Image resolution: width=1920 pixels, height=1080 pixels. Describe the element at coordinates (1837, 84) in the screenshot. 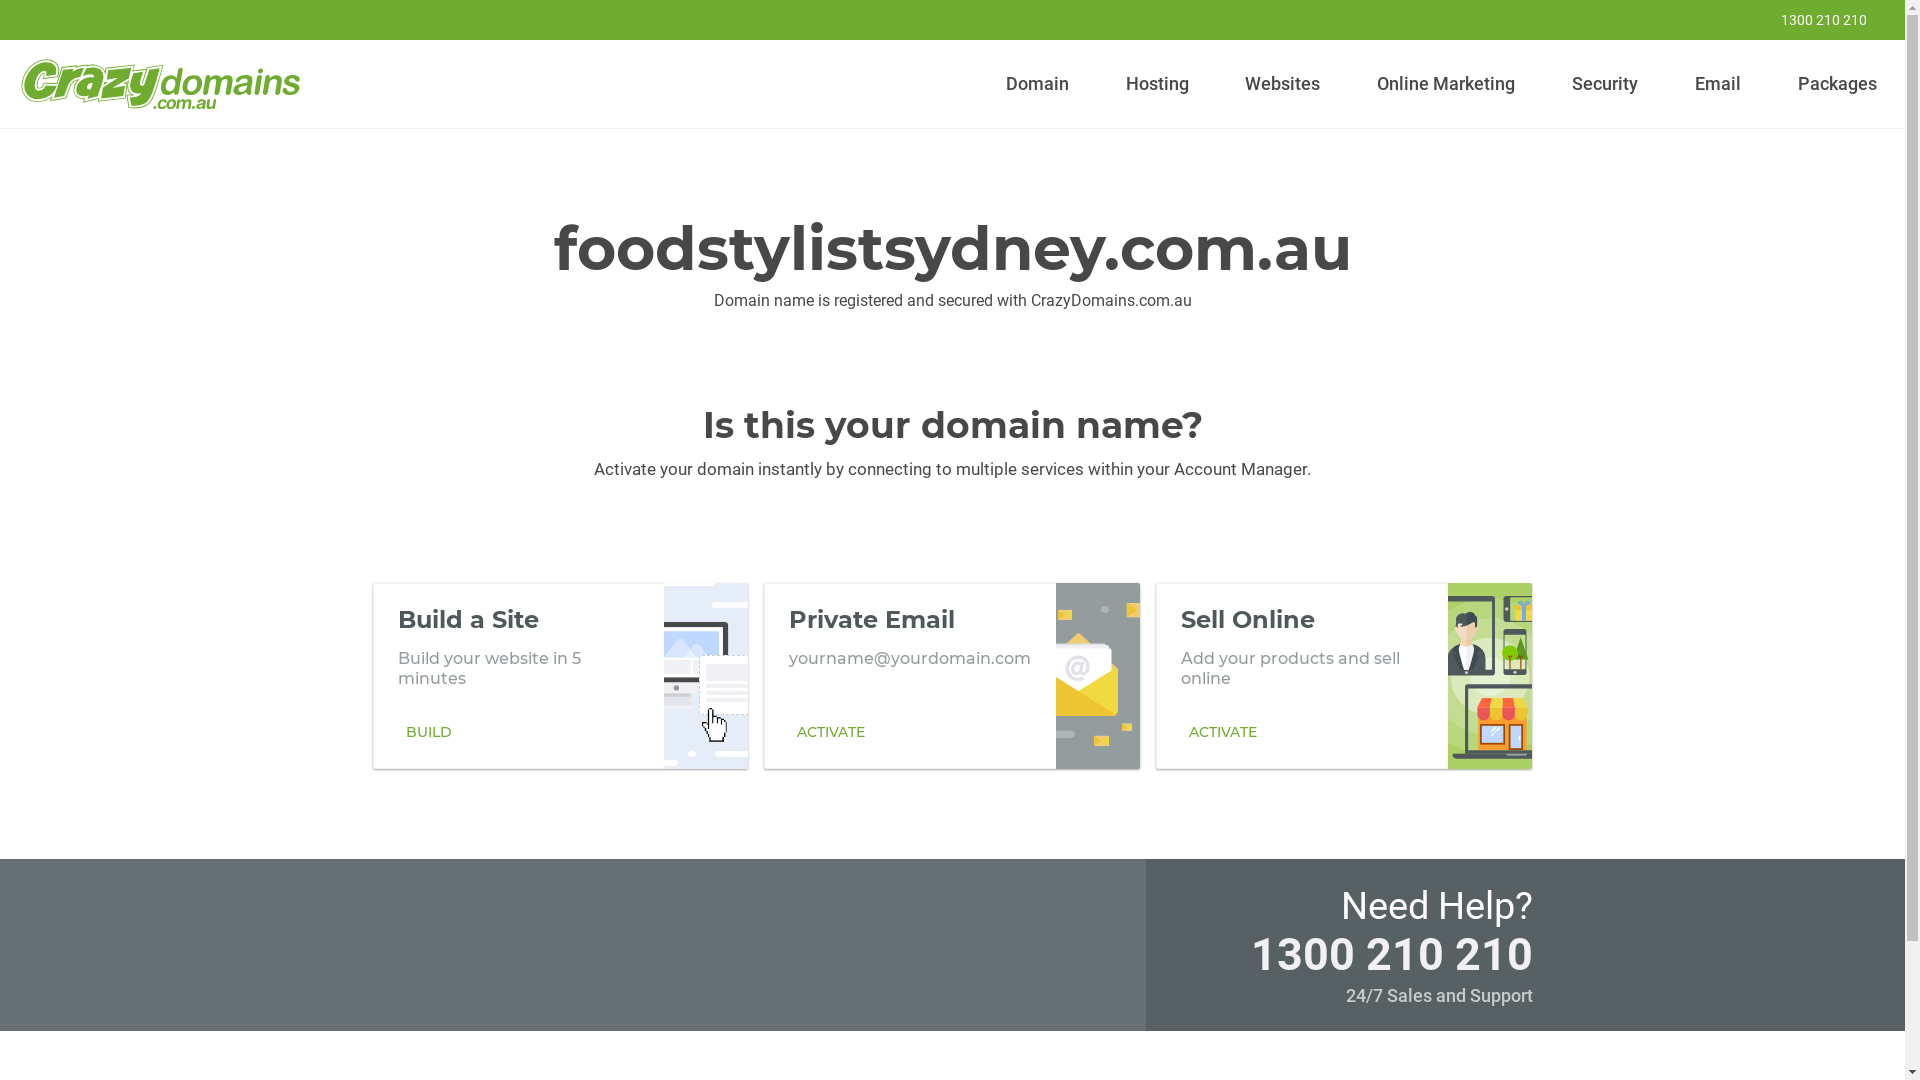

I see `Packages` at that location.